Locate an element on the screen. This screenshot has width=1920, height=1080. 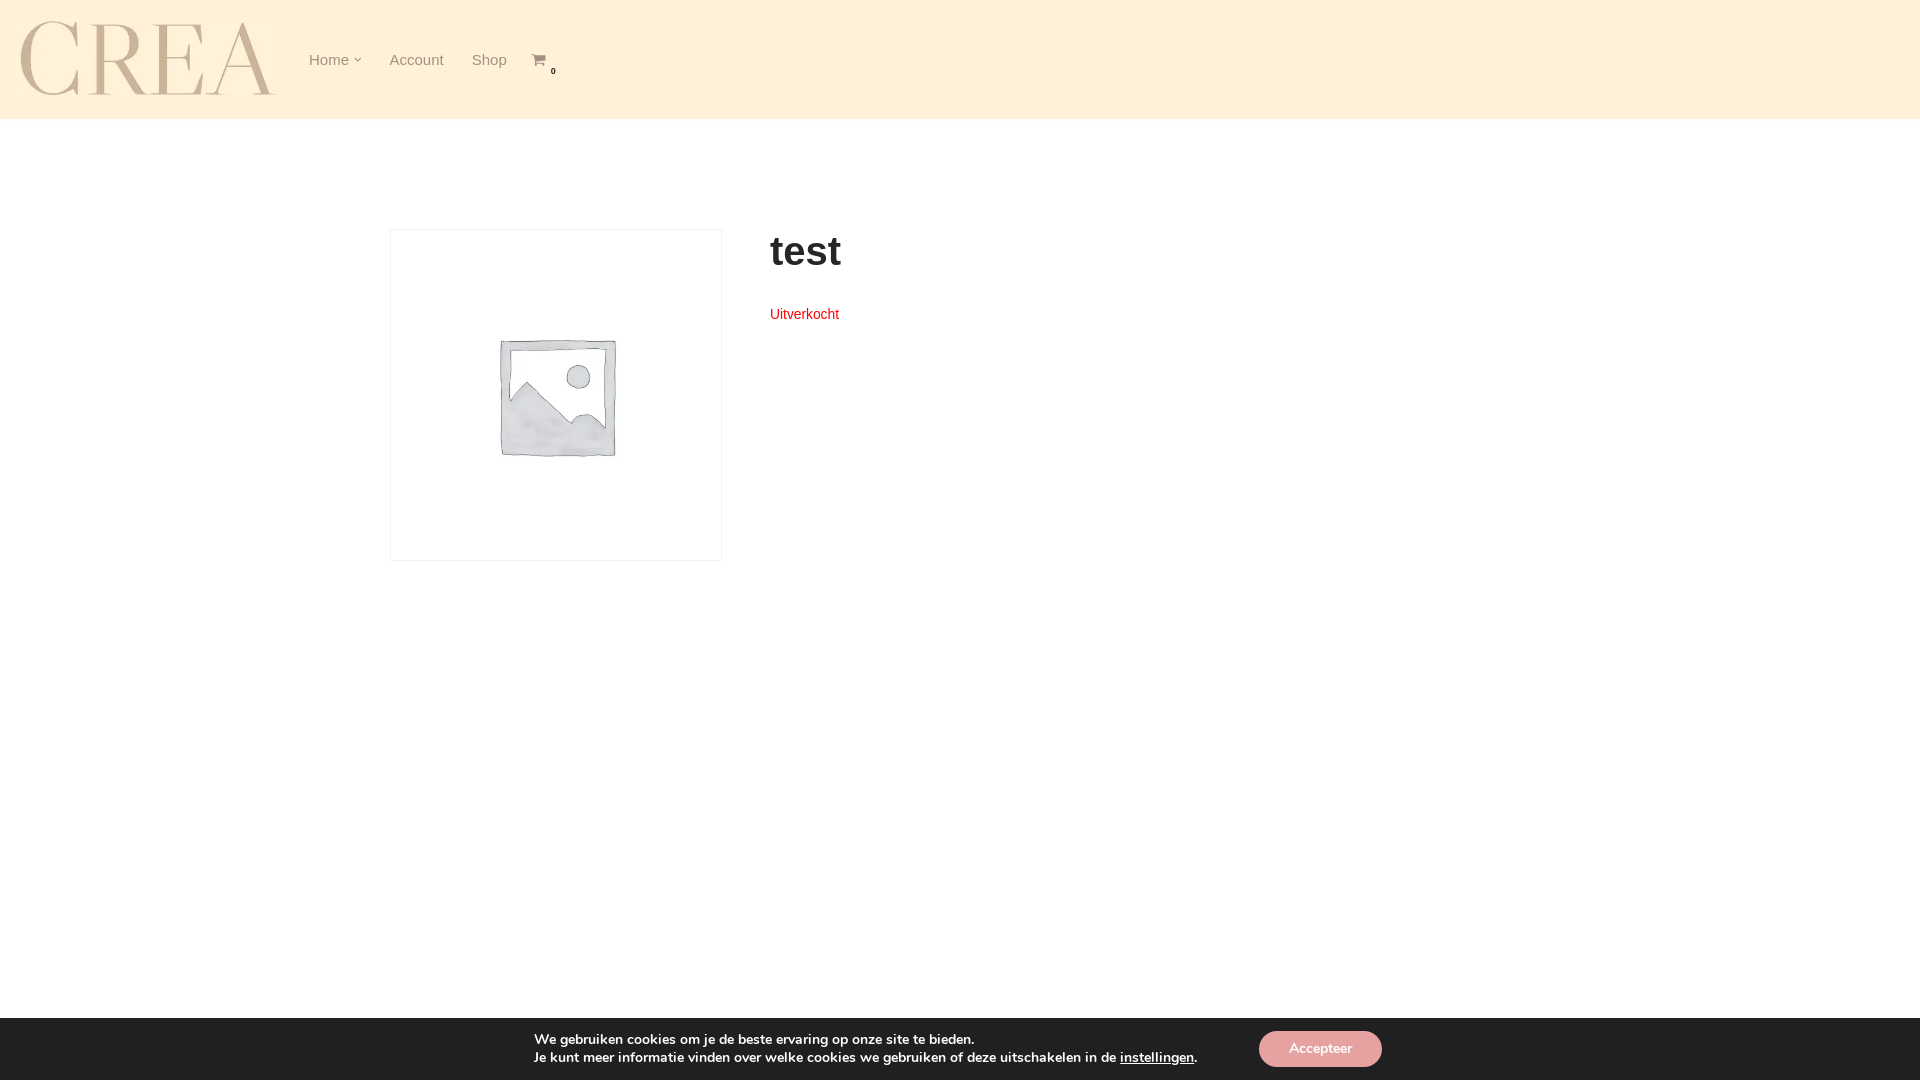
Crea is located at coordinates (145, 60).